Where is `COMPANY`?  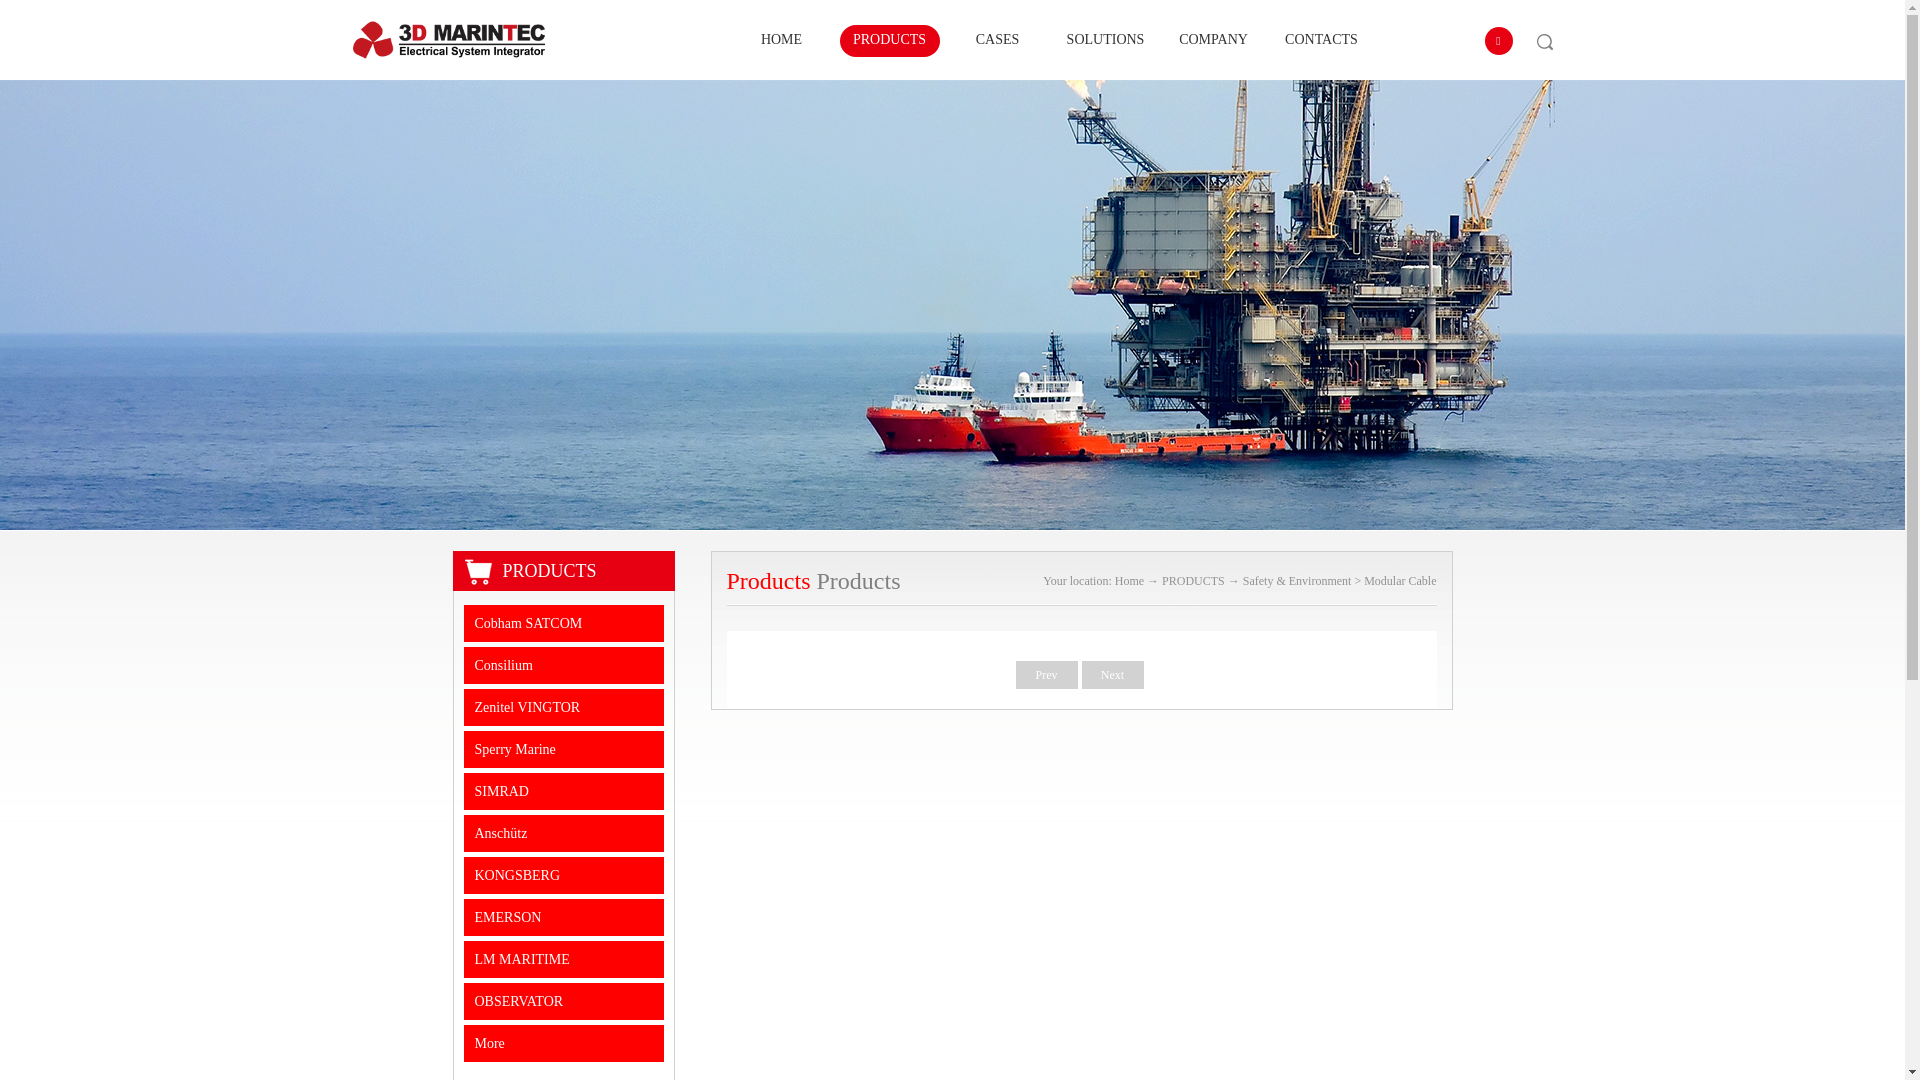
COMPANY is located at coordinates (1214, 41).